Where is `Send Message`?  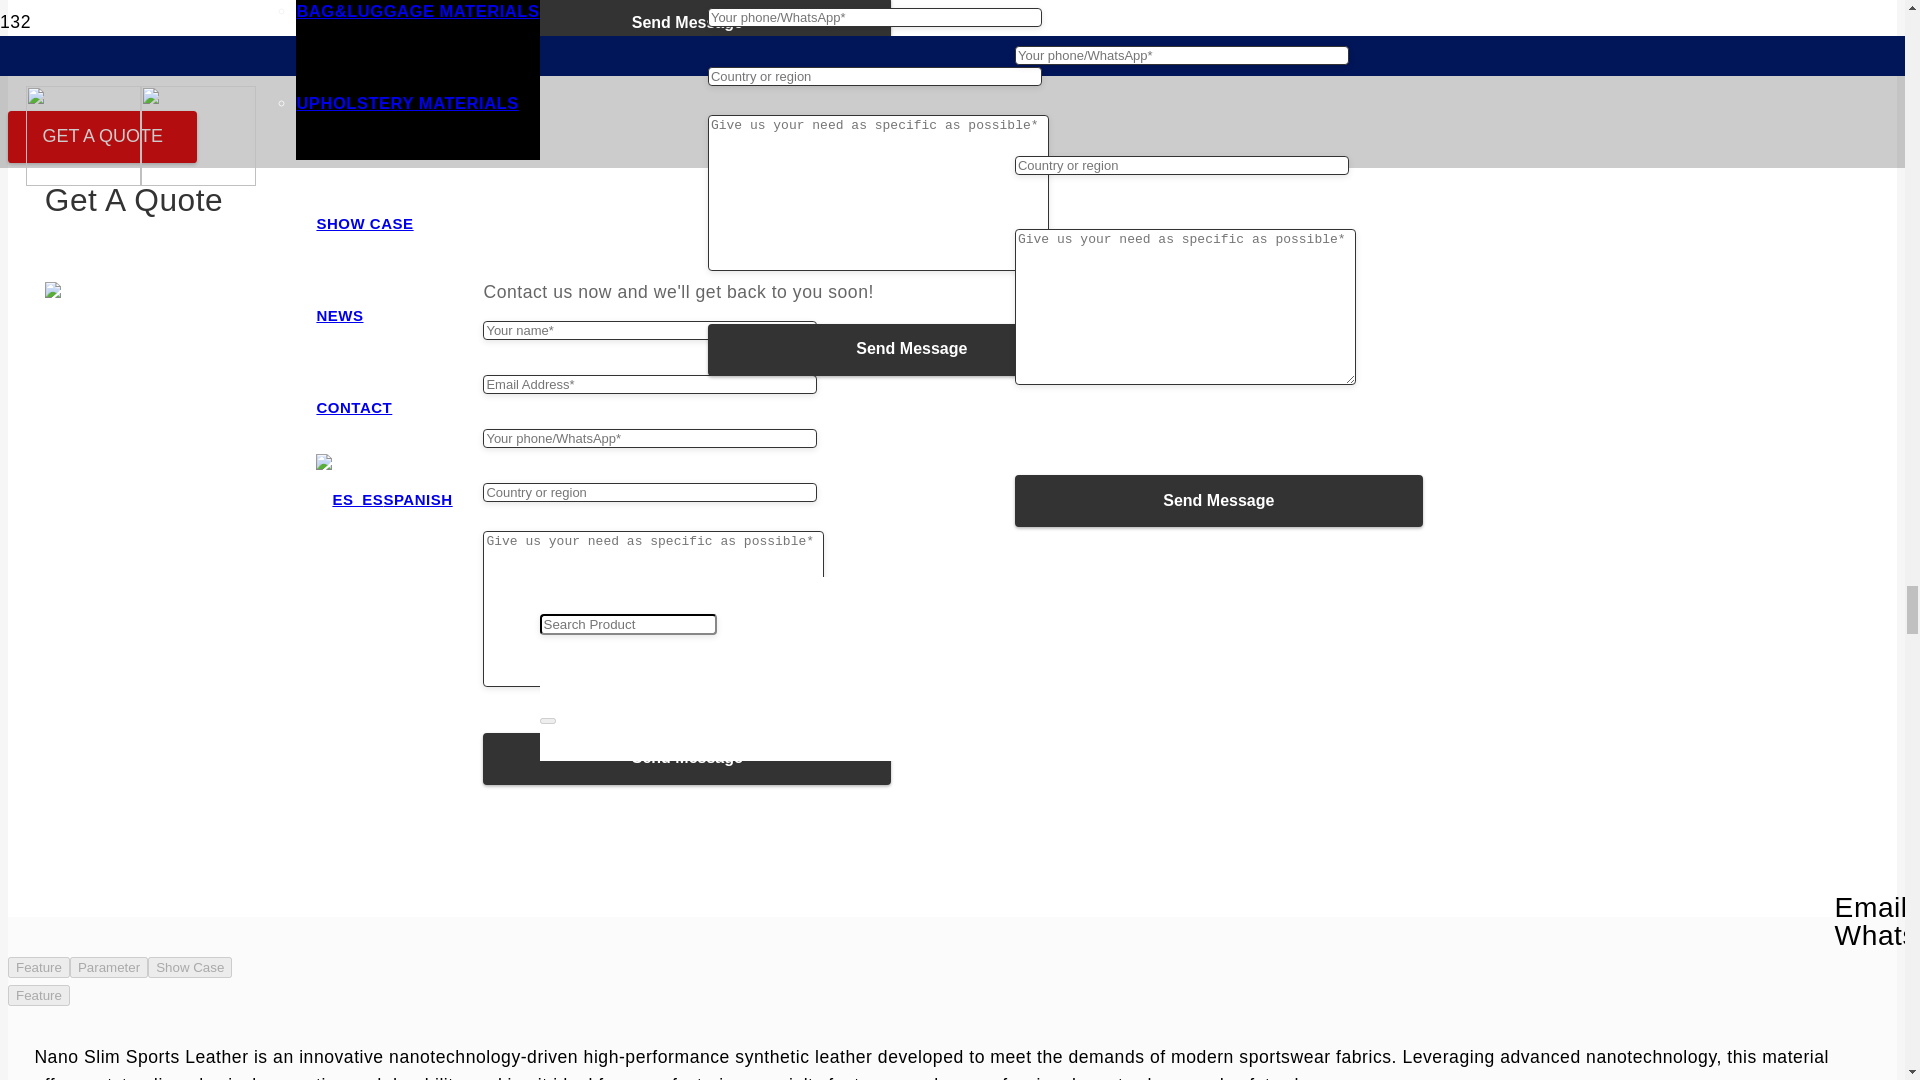 Send Message is located at coordinates (686, 759).